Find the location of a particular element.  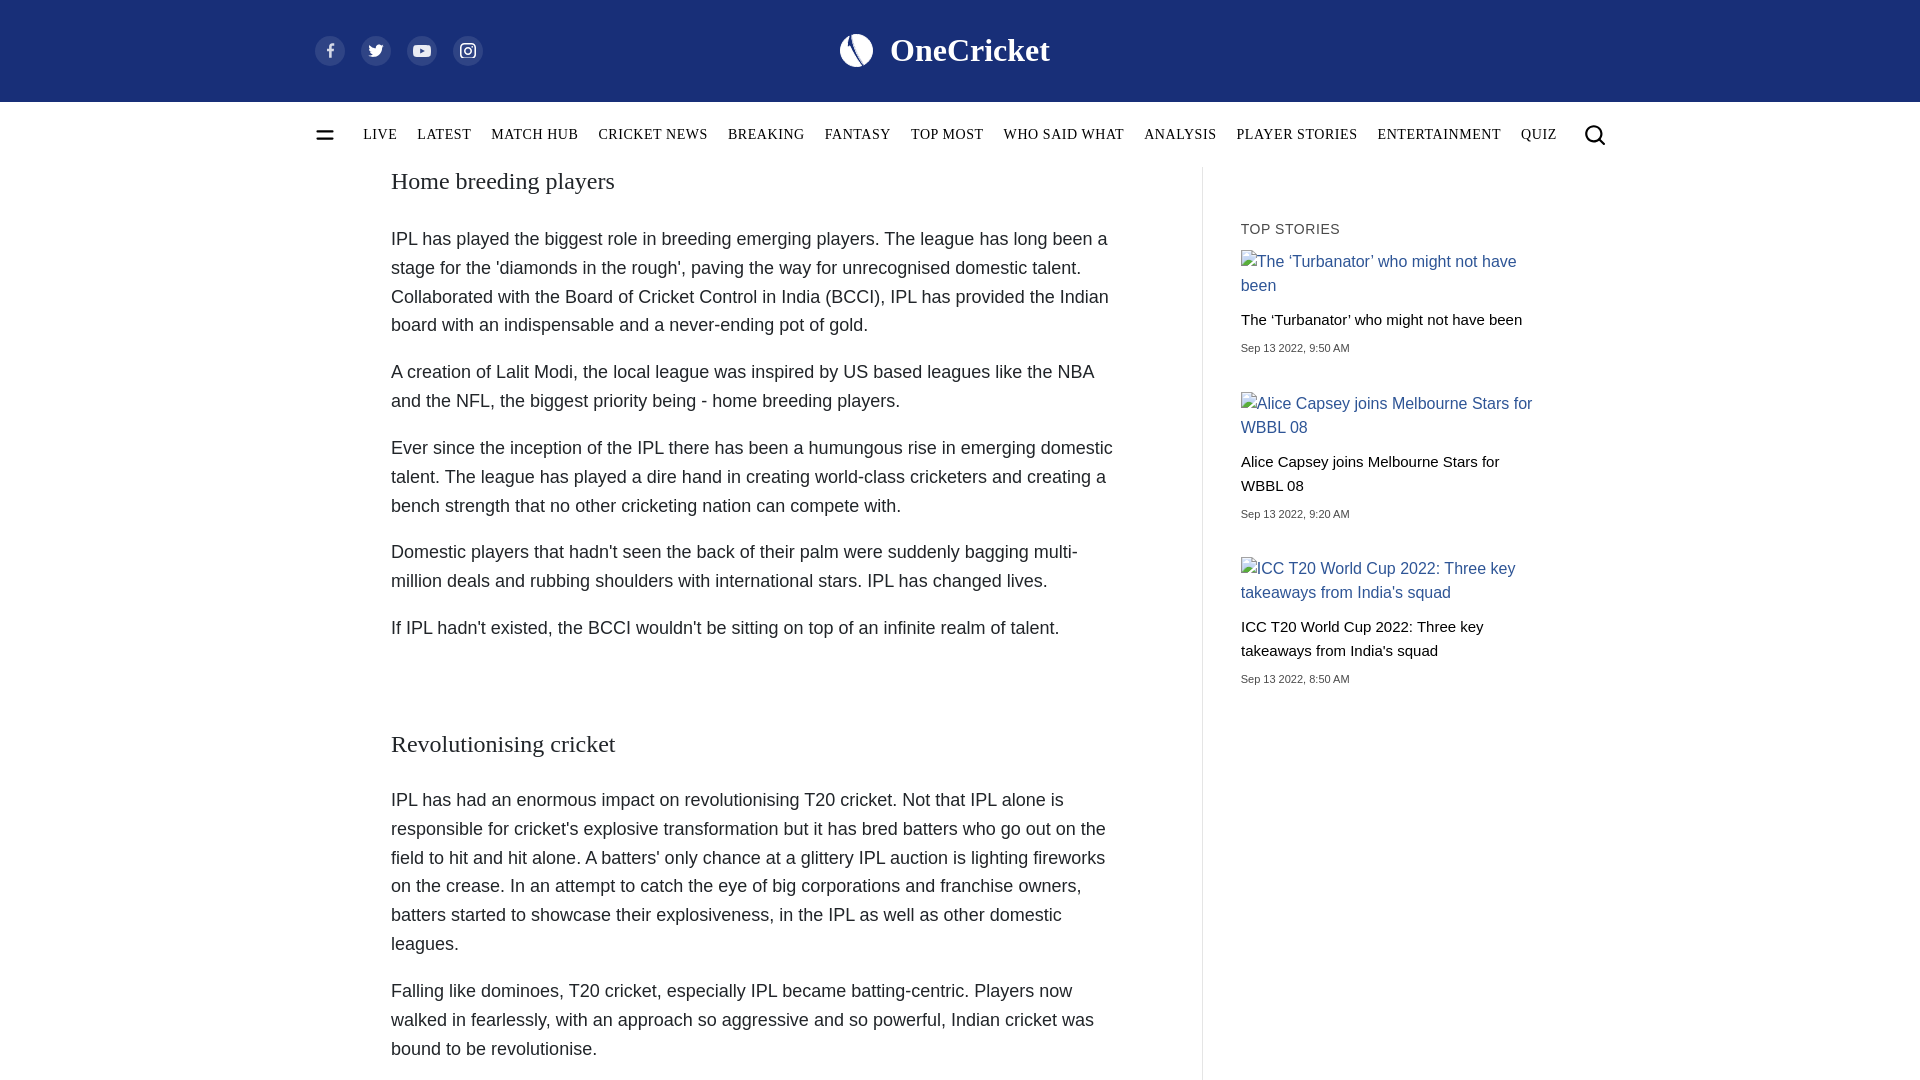

Alice Capsey joins Melbourne Stars for WBBL 08 is located at coordinates (1392, 457).